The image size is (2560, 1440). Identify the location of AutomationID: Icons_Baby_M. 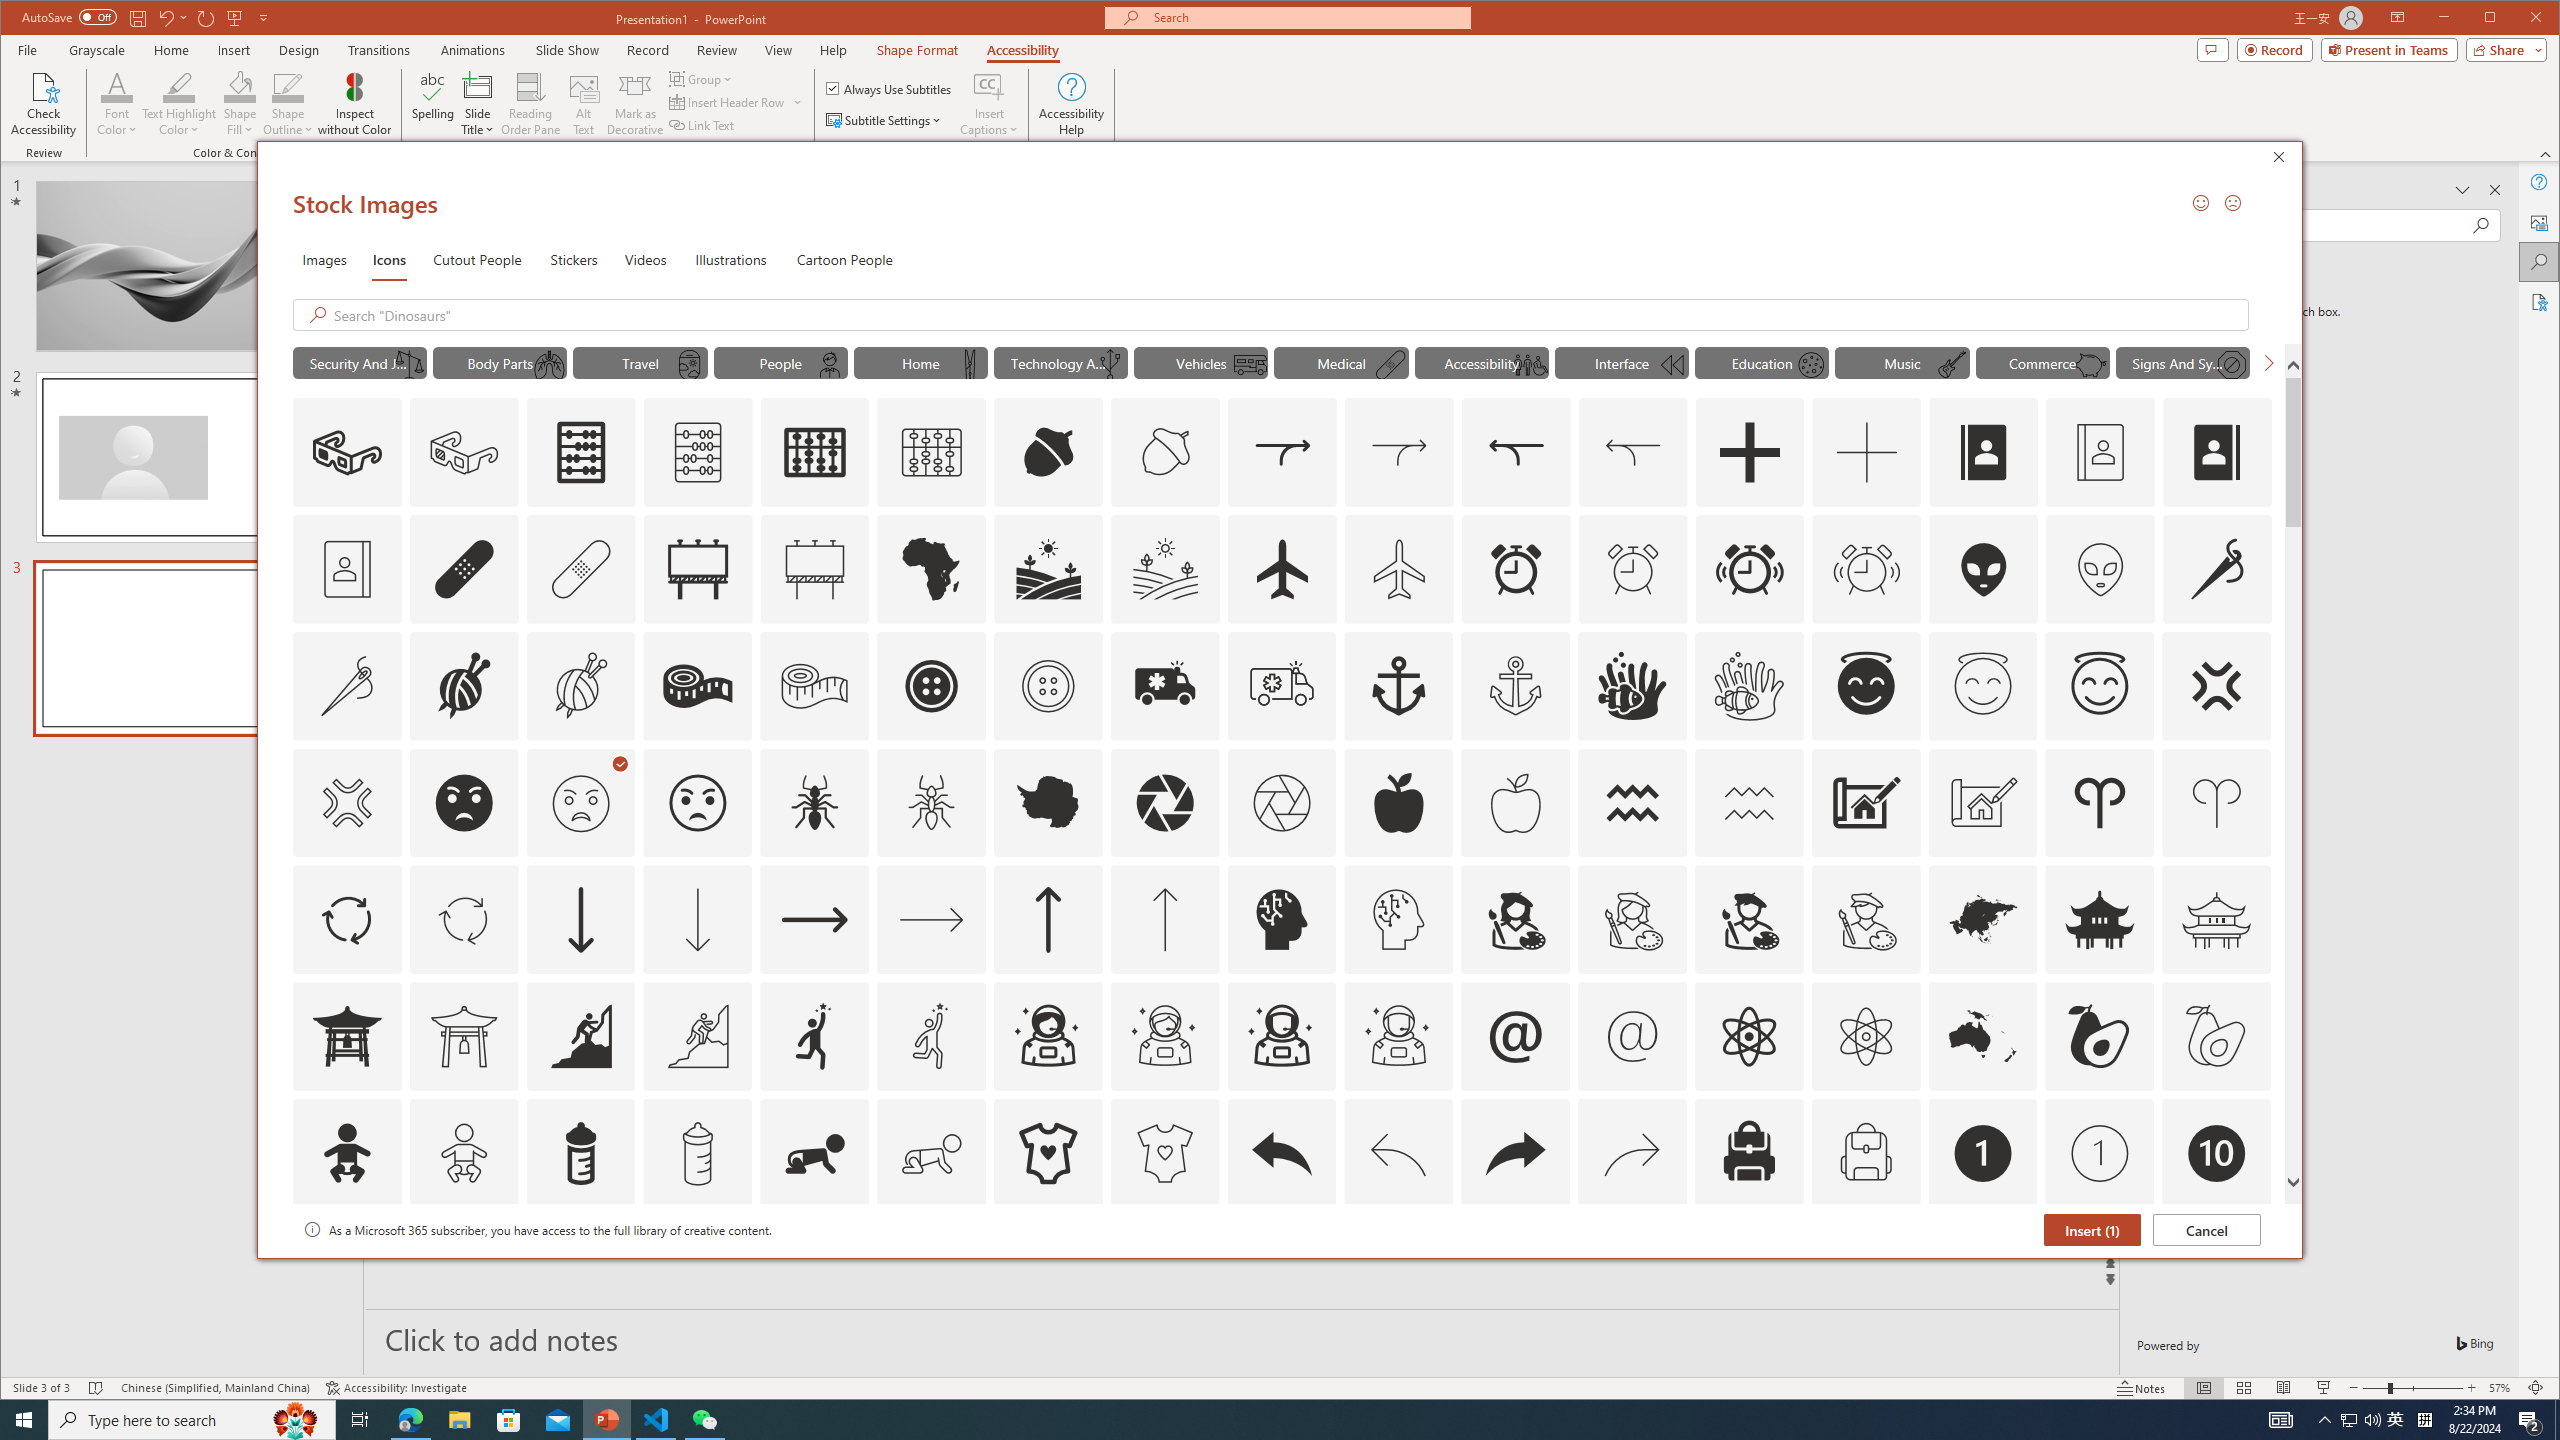
(463, 1153).